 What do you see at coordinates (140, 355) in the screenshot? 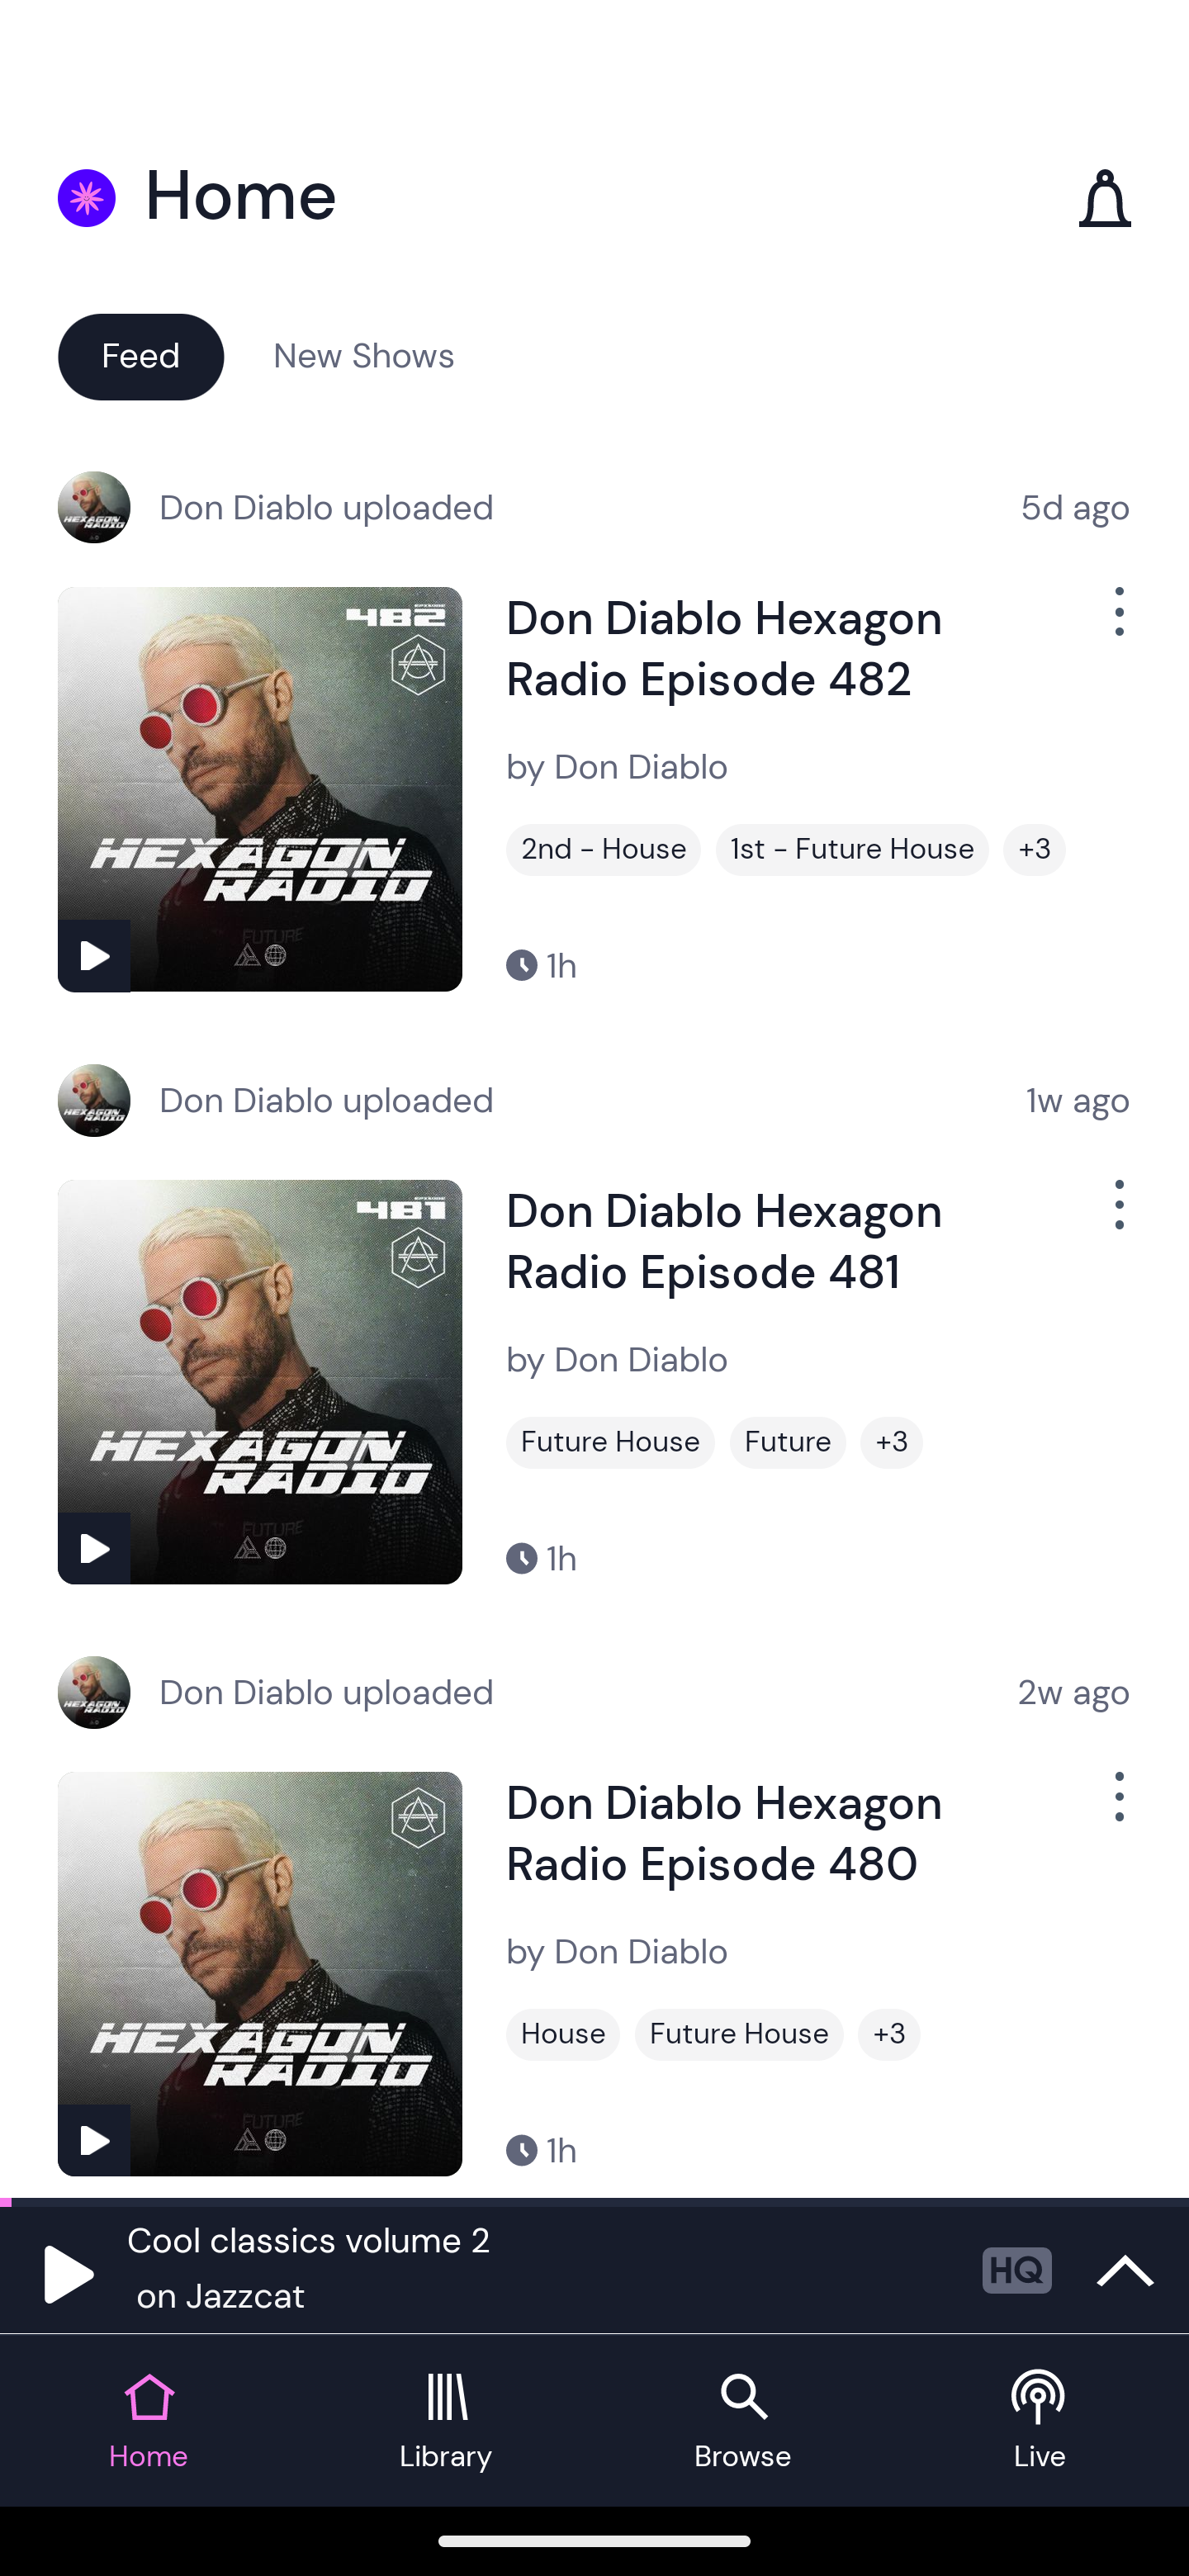
I see `Feed` at bounding box center [140, 355].